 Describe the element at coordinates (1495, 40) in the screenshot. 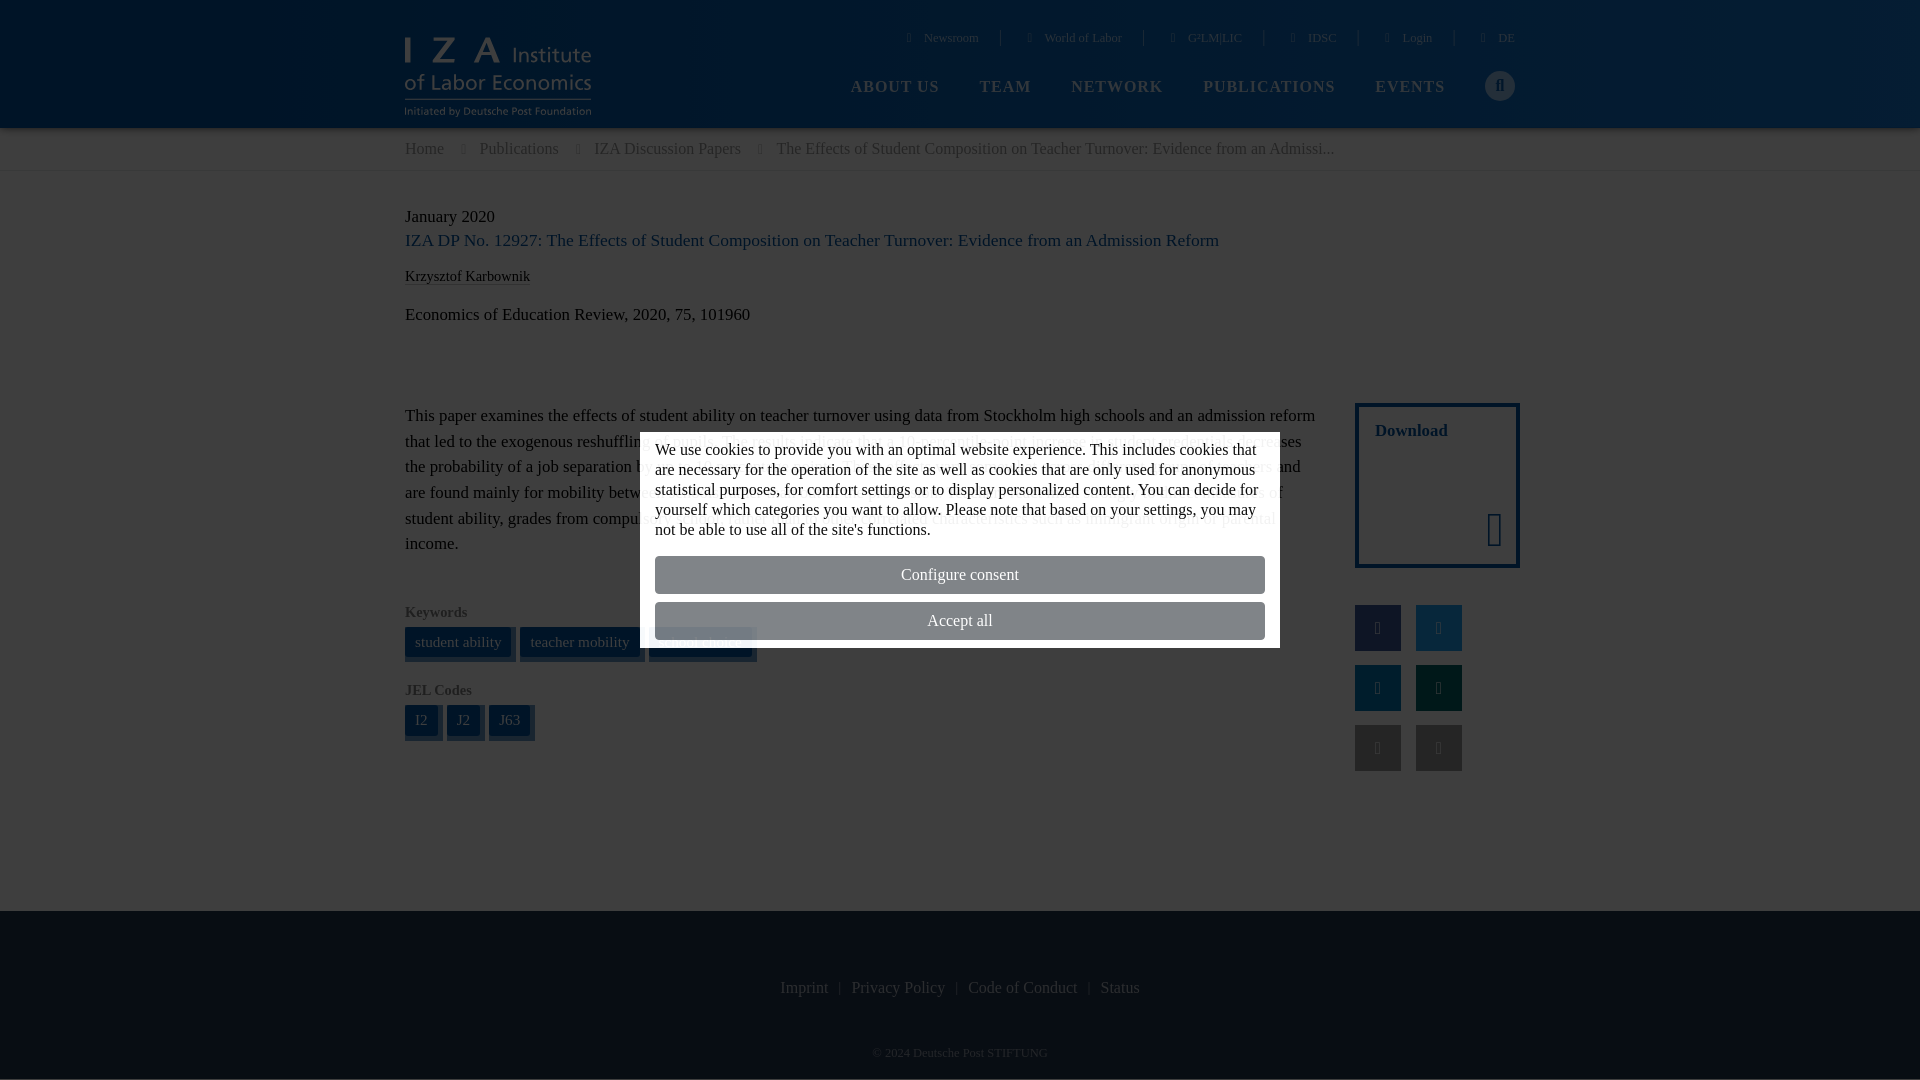

I see `DE` at that location.